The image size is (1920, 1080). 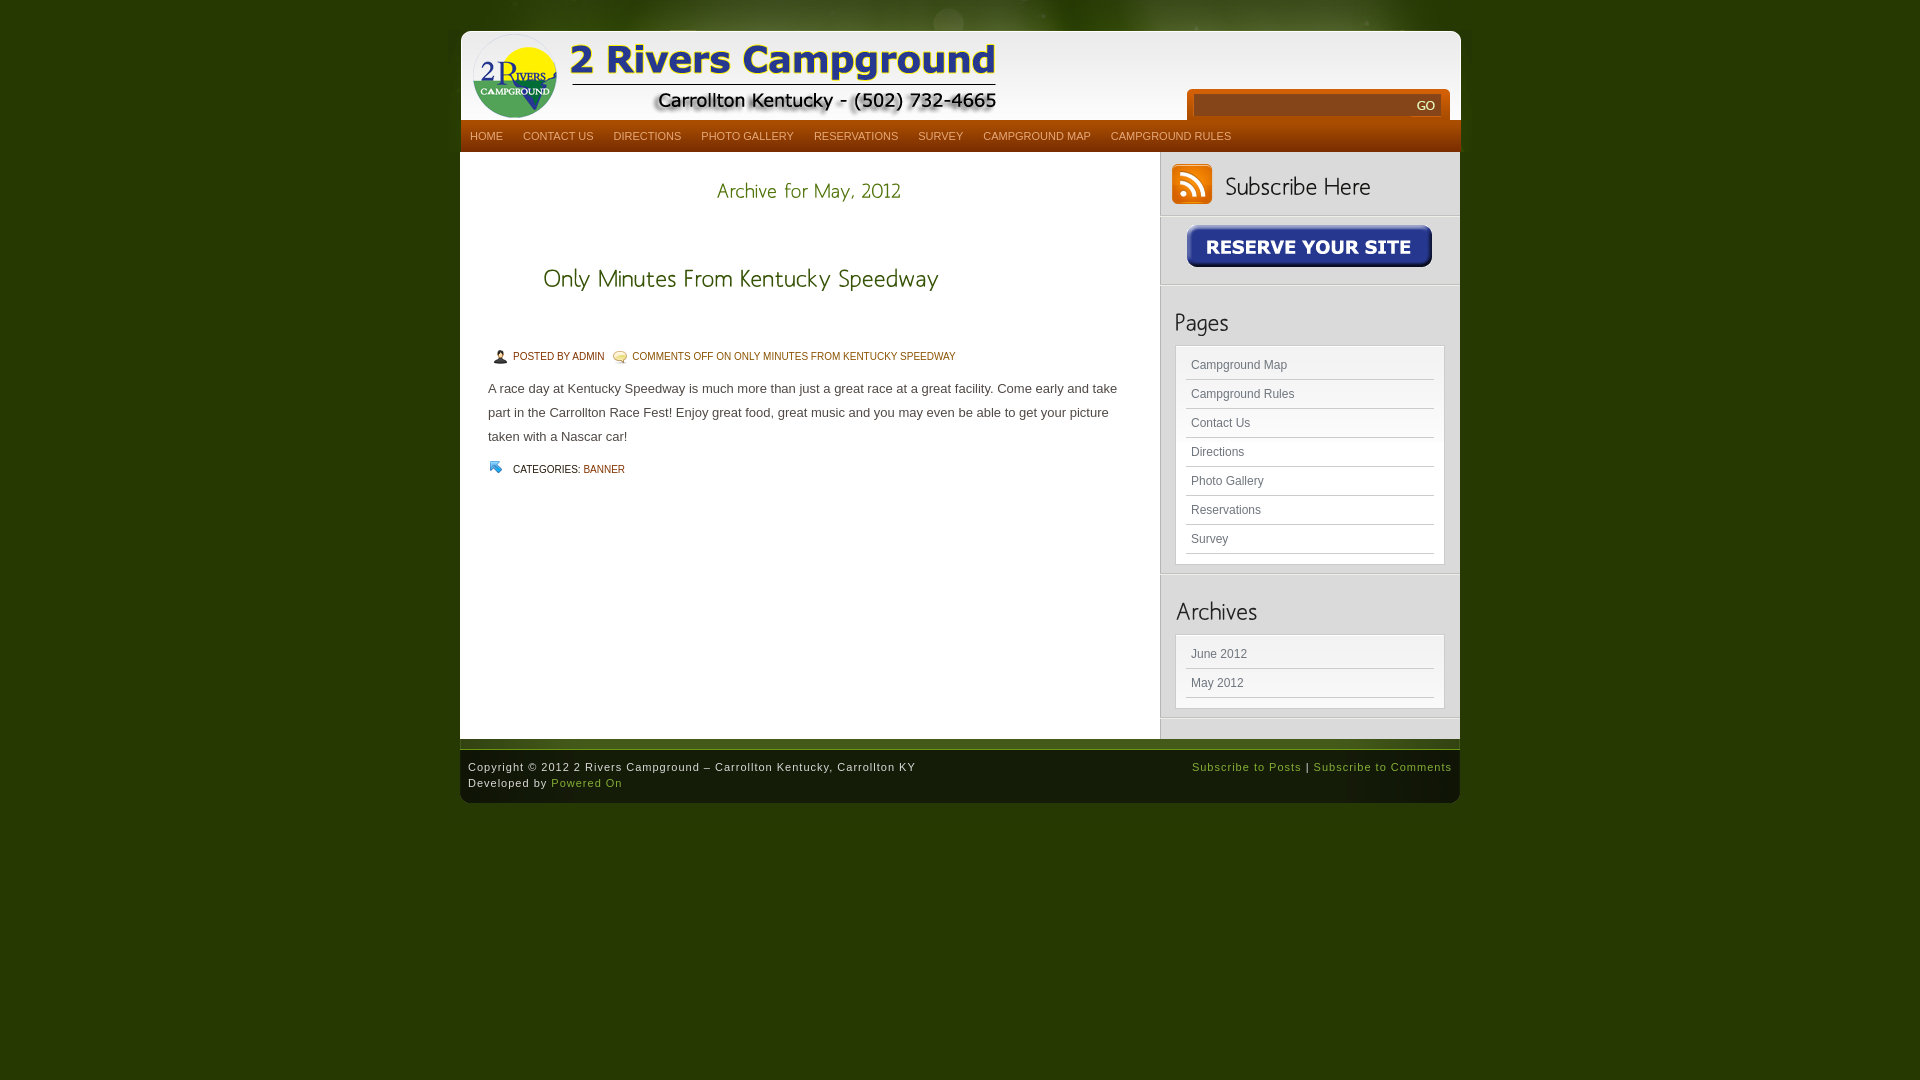 What do you see at coordinates (486, 136) in the screenshot?
I see `HOME` at bounding box center [486, 136].